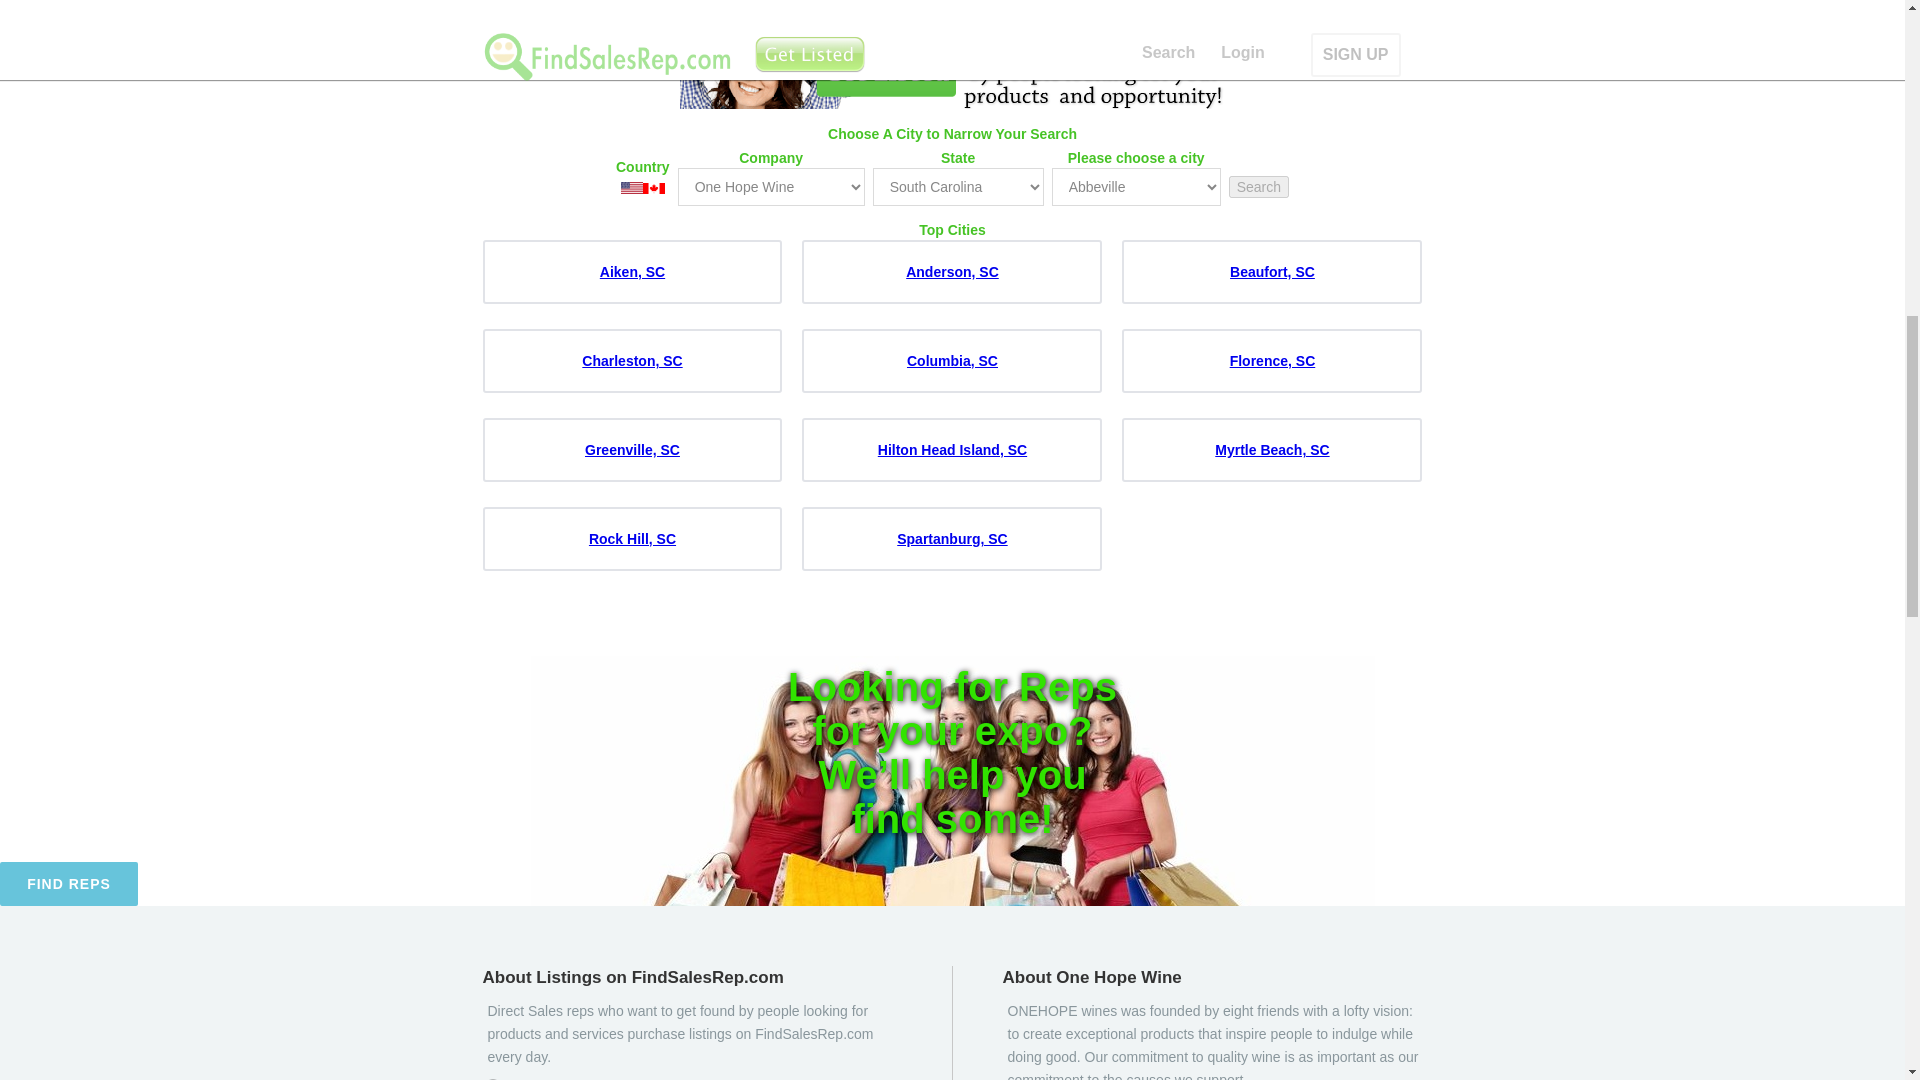 Image resolution: width=1920 pixels, height=1080 pixels. What do you see at coordinates (952, 361) in the screenshot?
I see `Columbia, SC` at bounding box center [952, 361].